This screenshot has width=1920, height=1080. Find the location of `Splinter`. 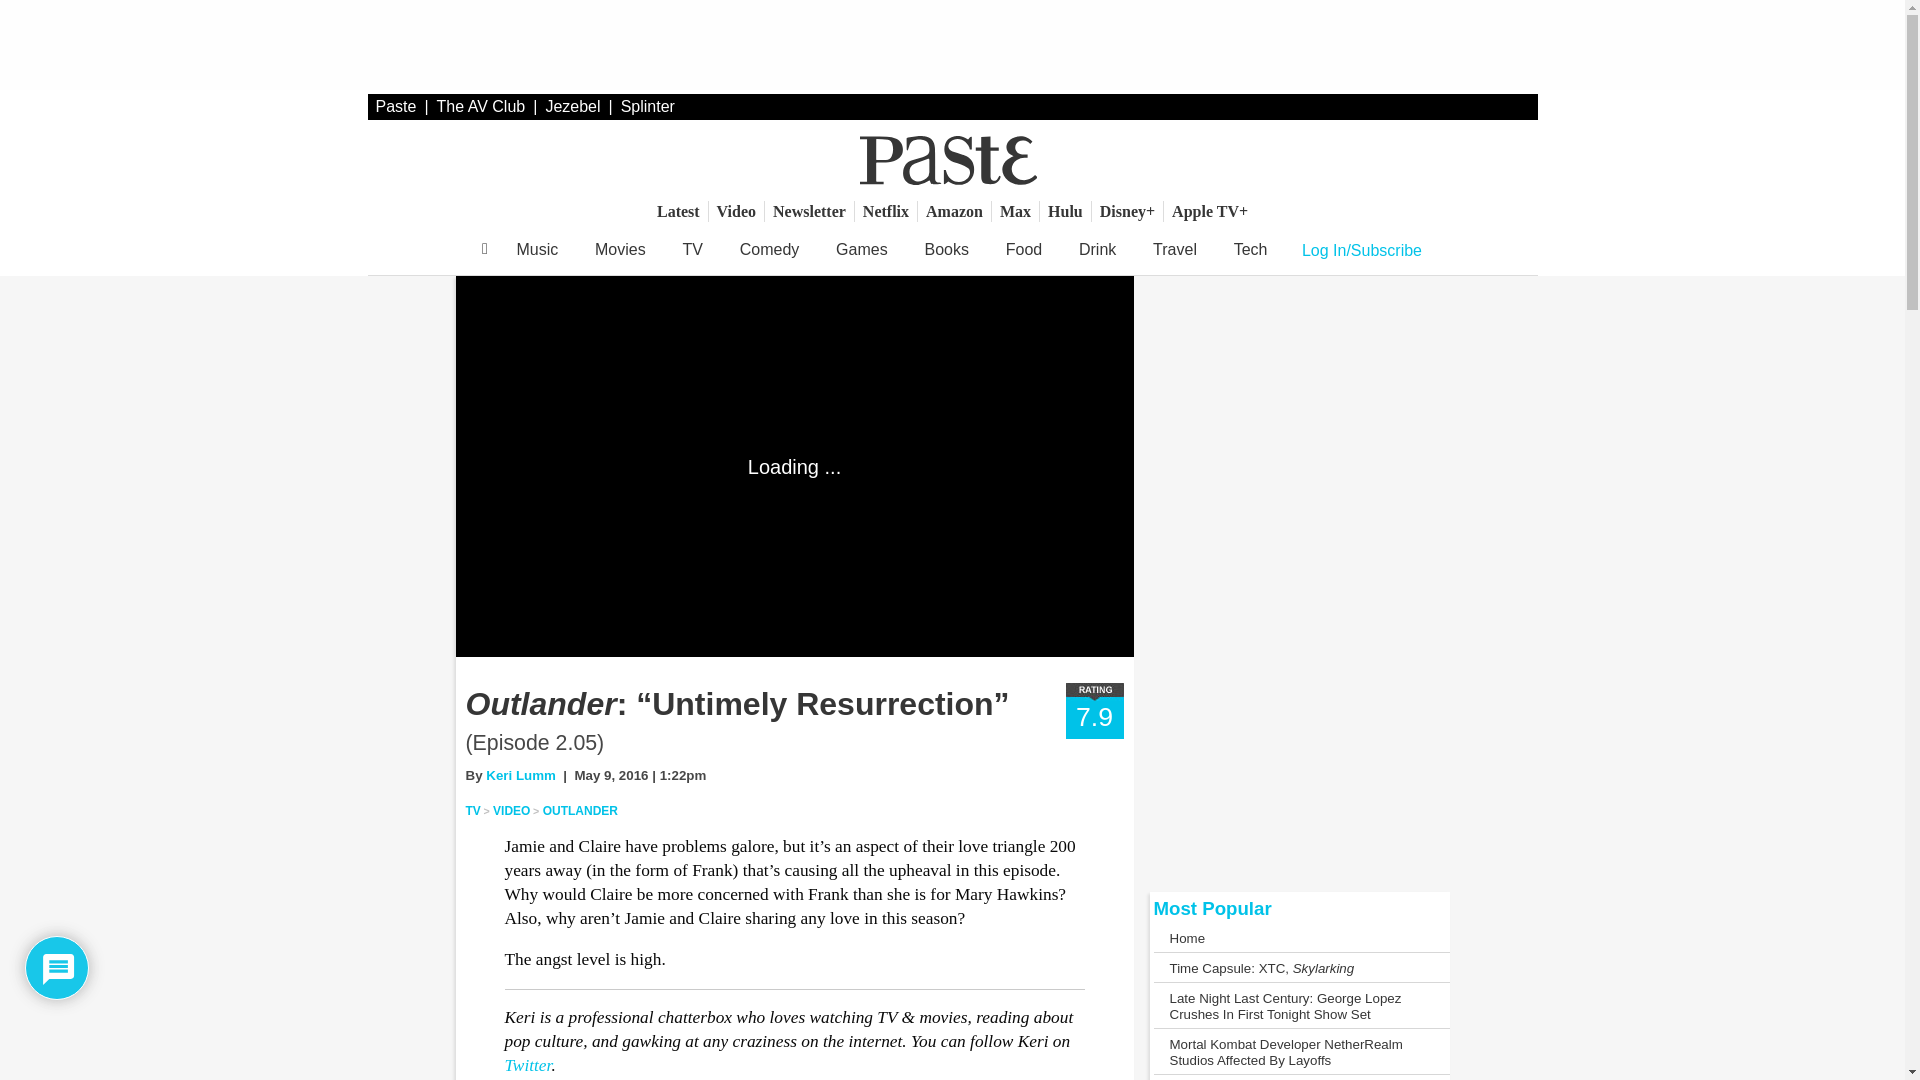

Splinter is located at coordinates (648, 106).